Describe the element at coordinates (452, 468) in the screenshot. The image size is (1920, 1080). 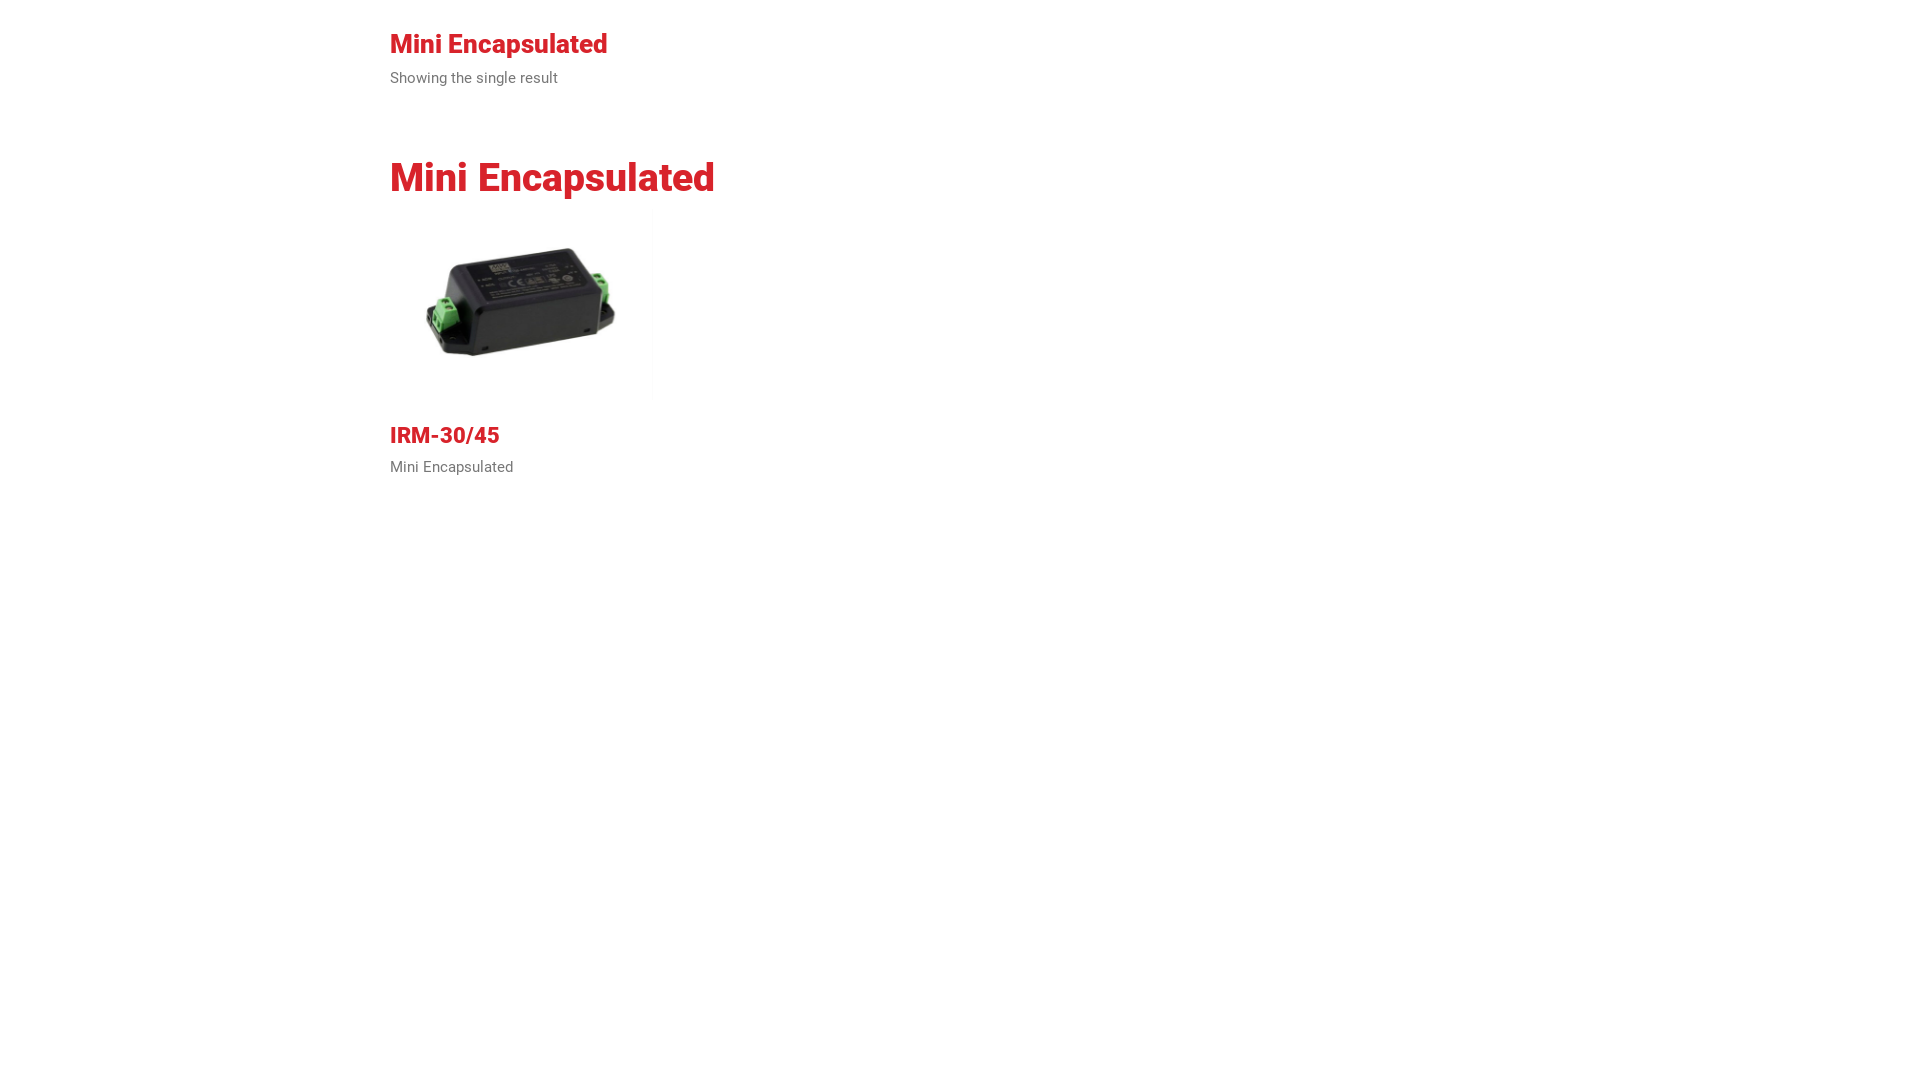
I see `Mini Encapsulated` at that location.